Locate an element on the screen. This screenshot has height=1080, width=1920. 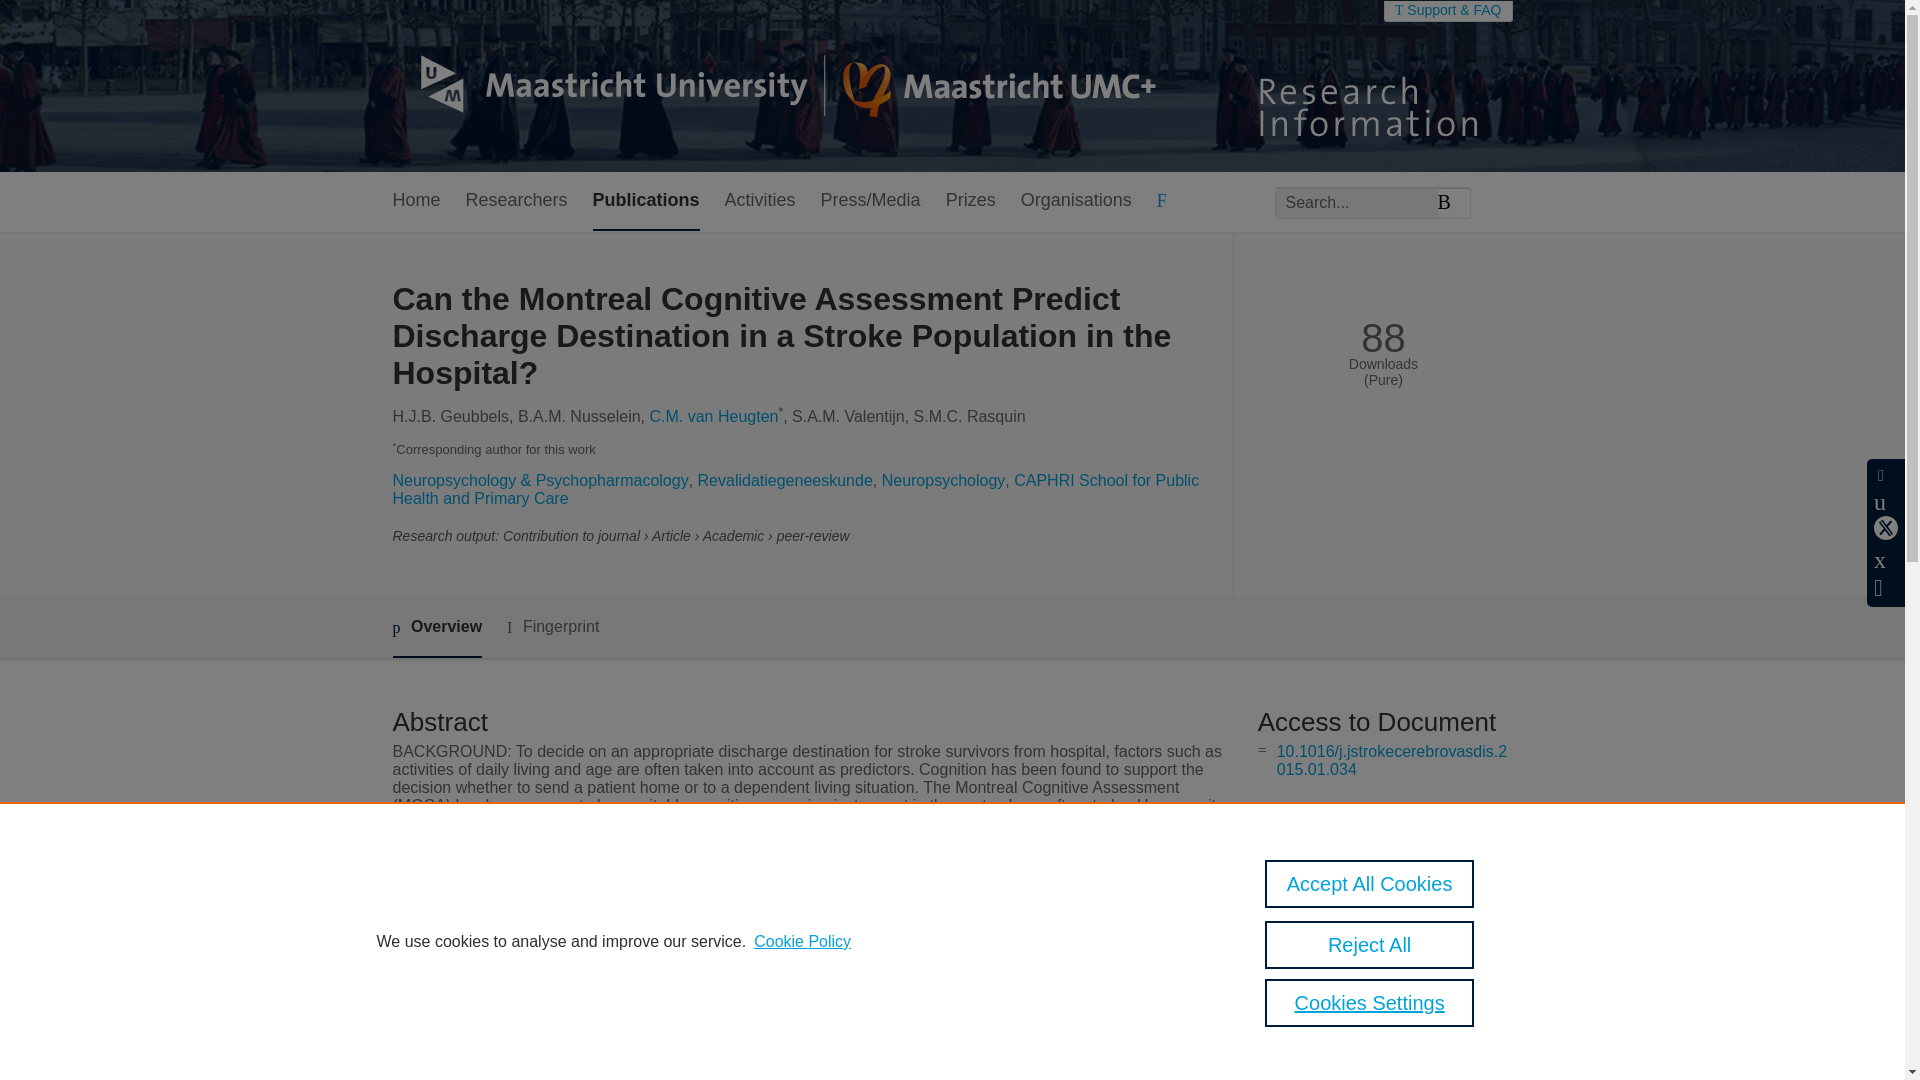
Maastricht University Home is located at coordinates (773, 86).